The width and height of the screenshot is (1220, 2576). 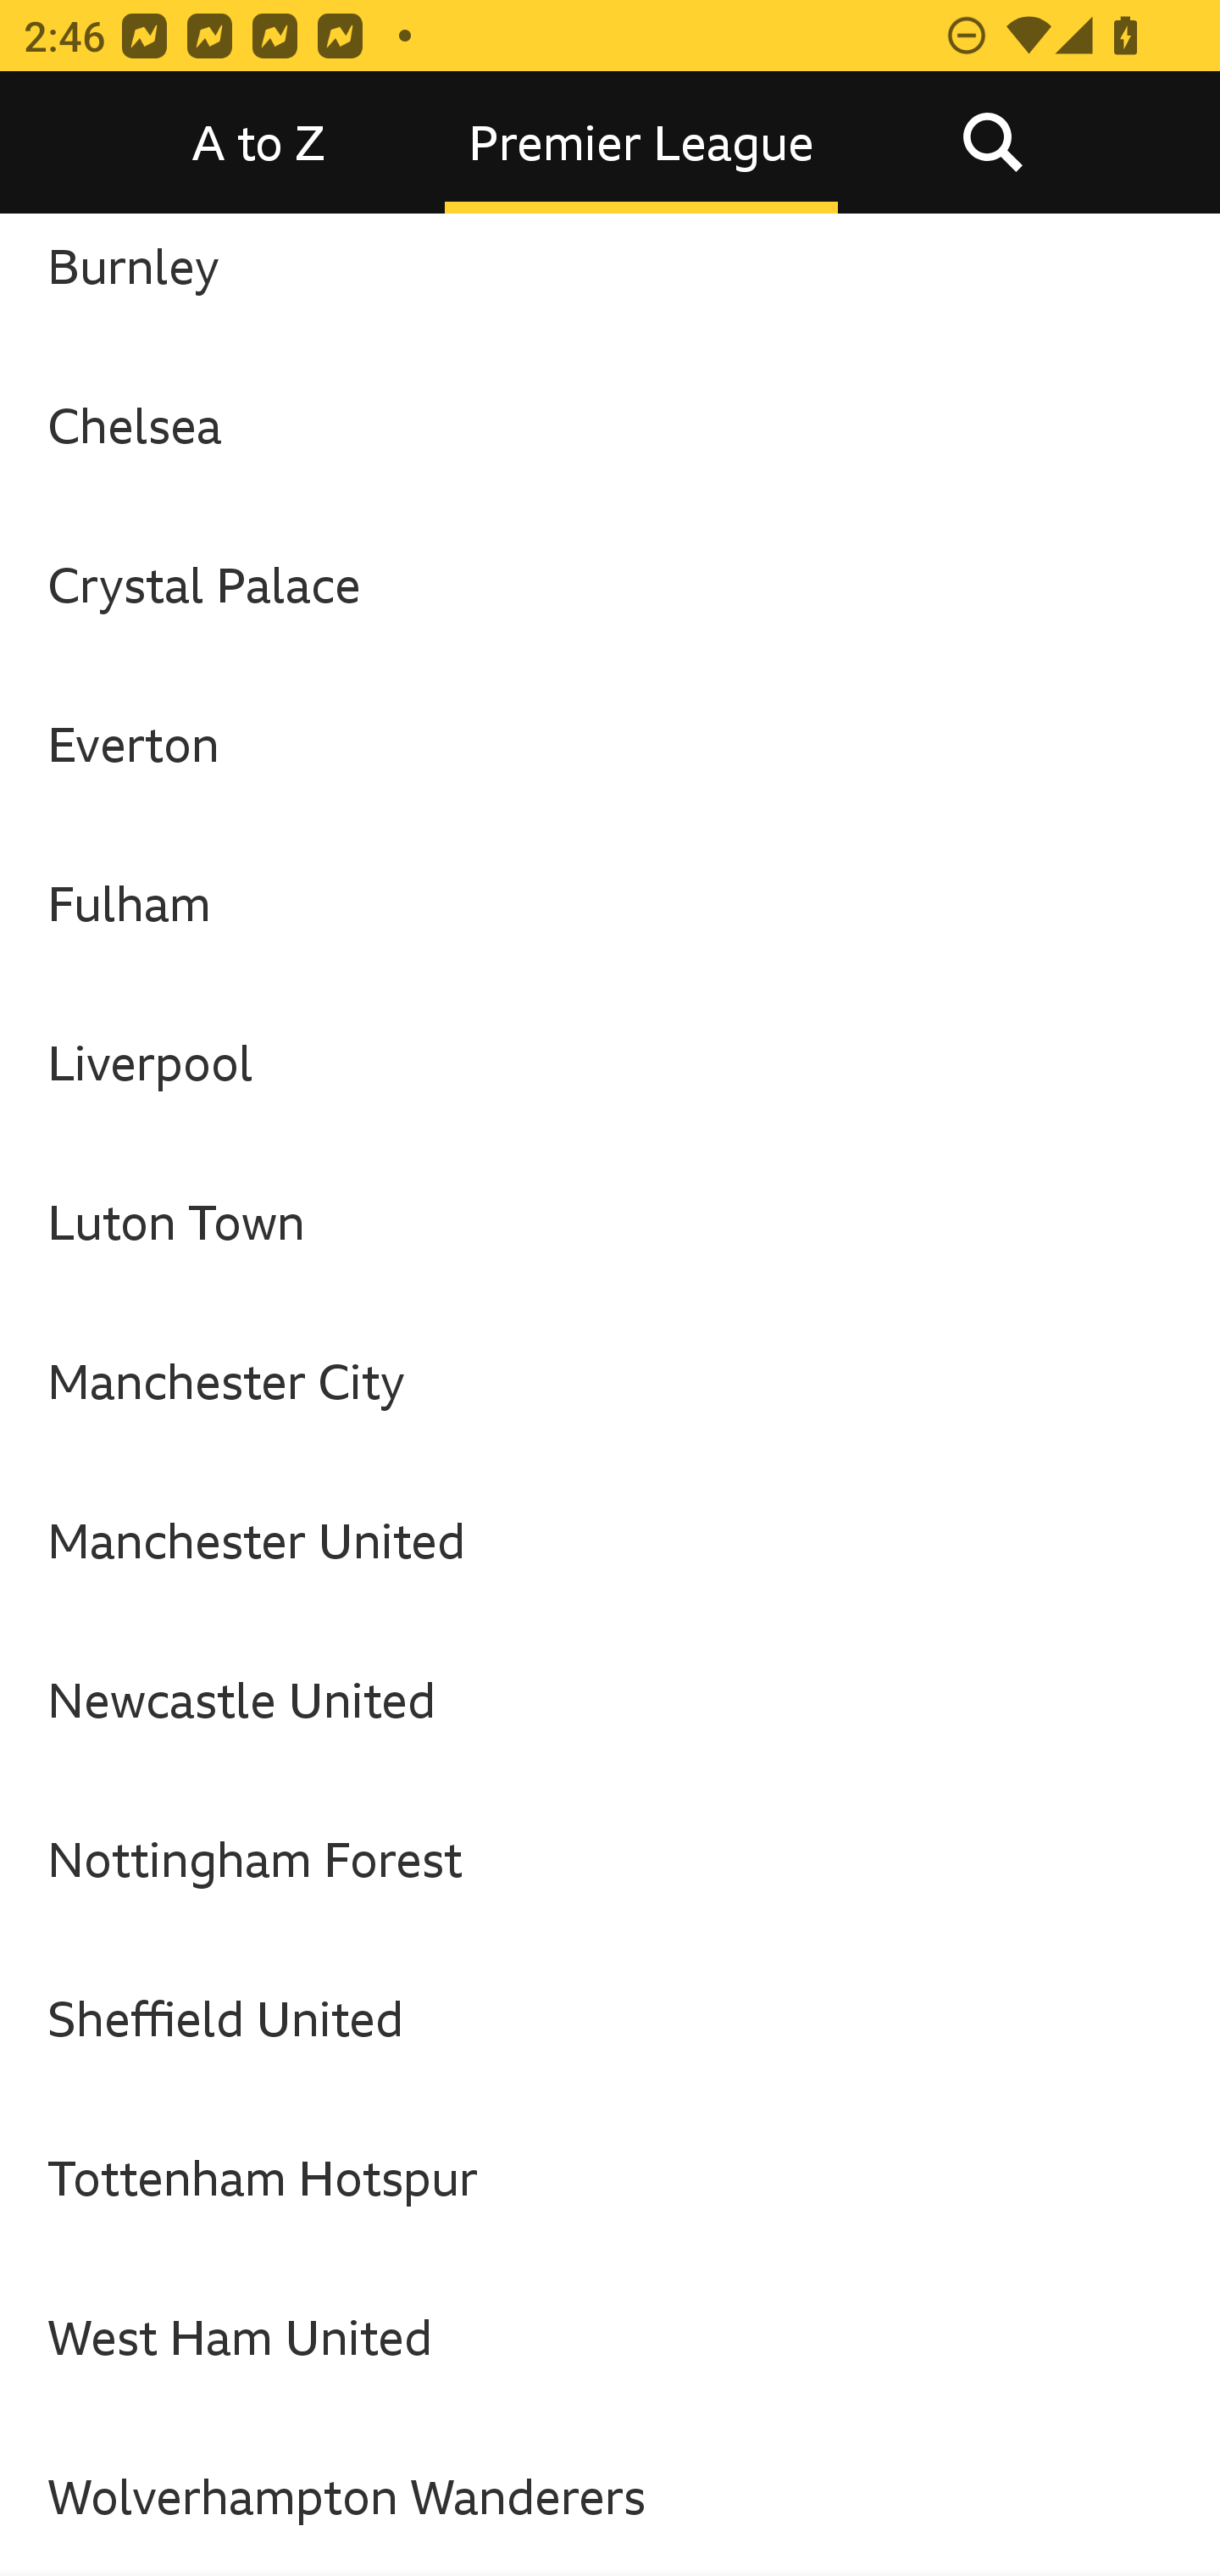 I want to click on Crystal Palace, so click(x=610, y=585).